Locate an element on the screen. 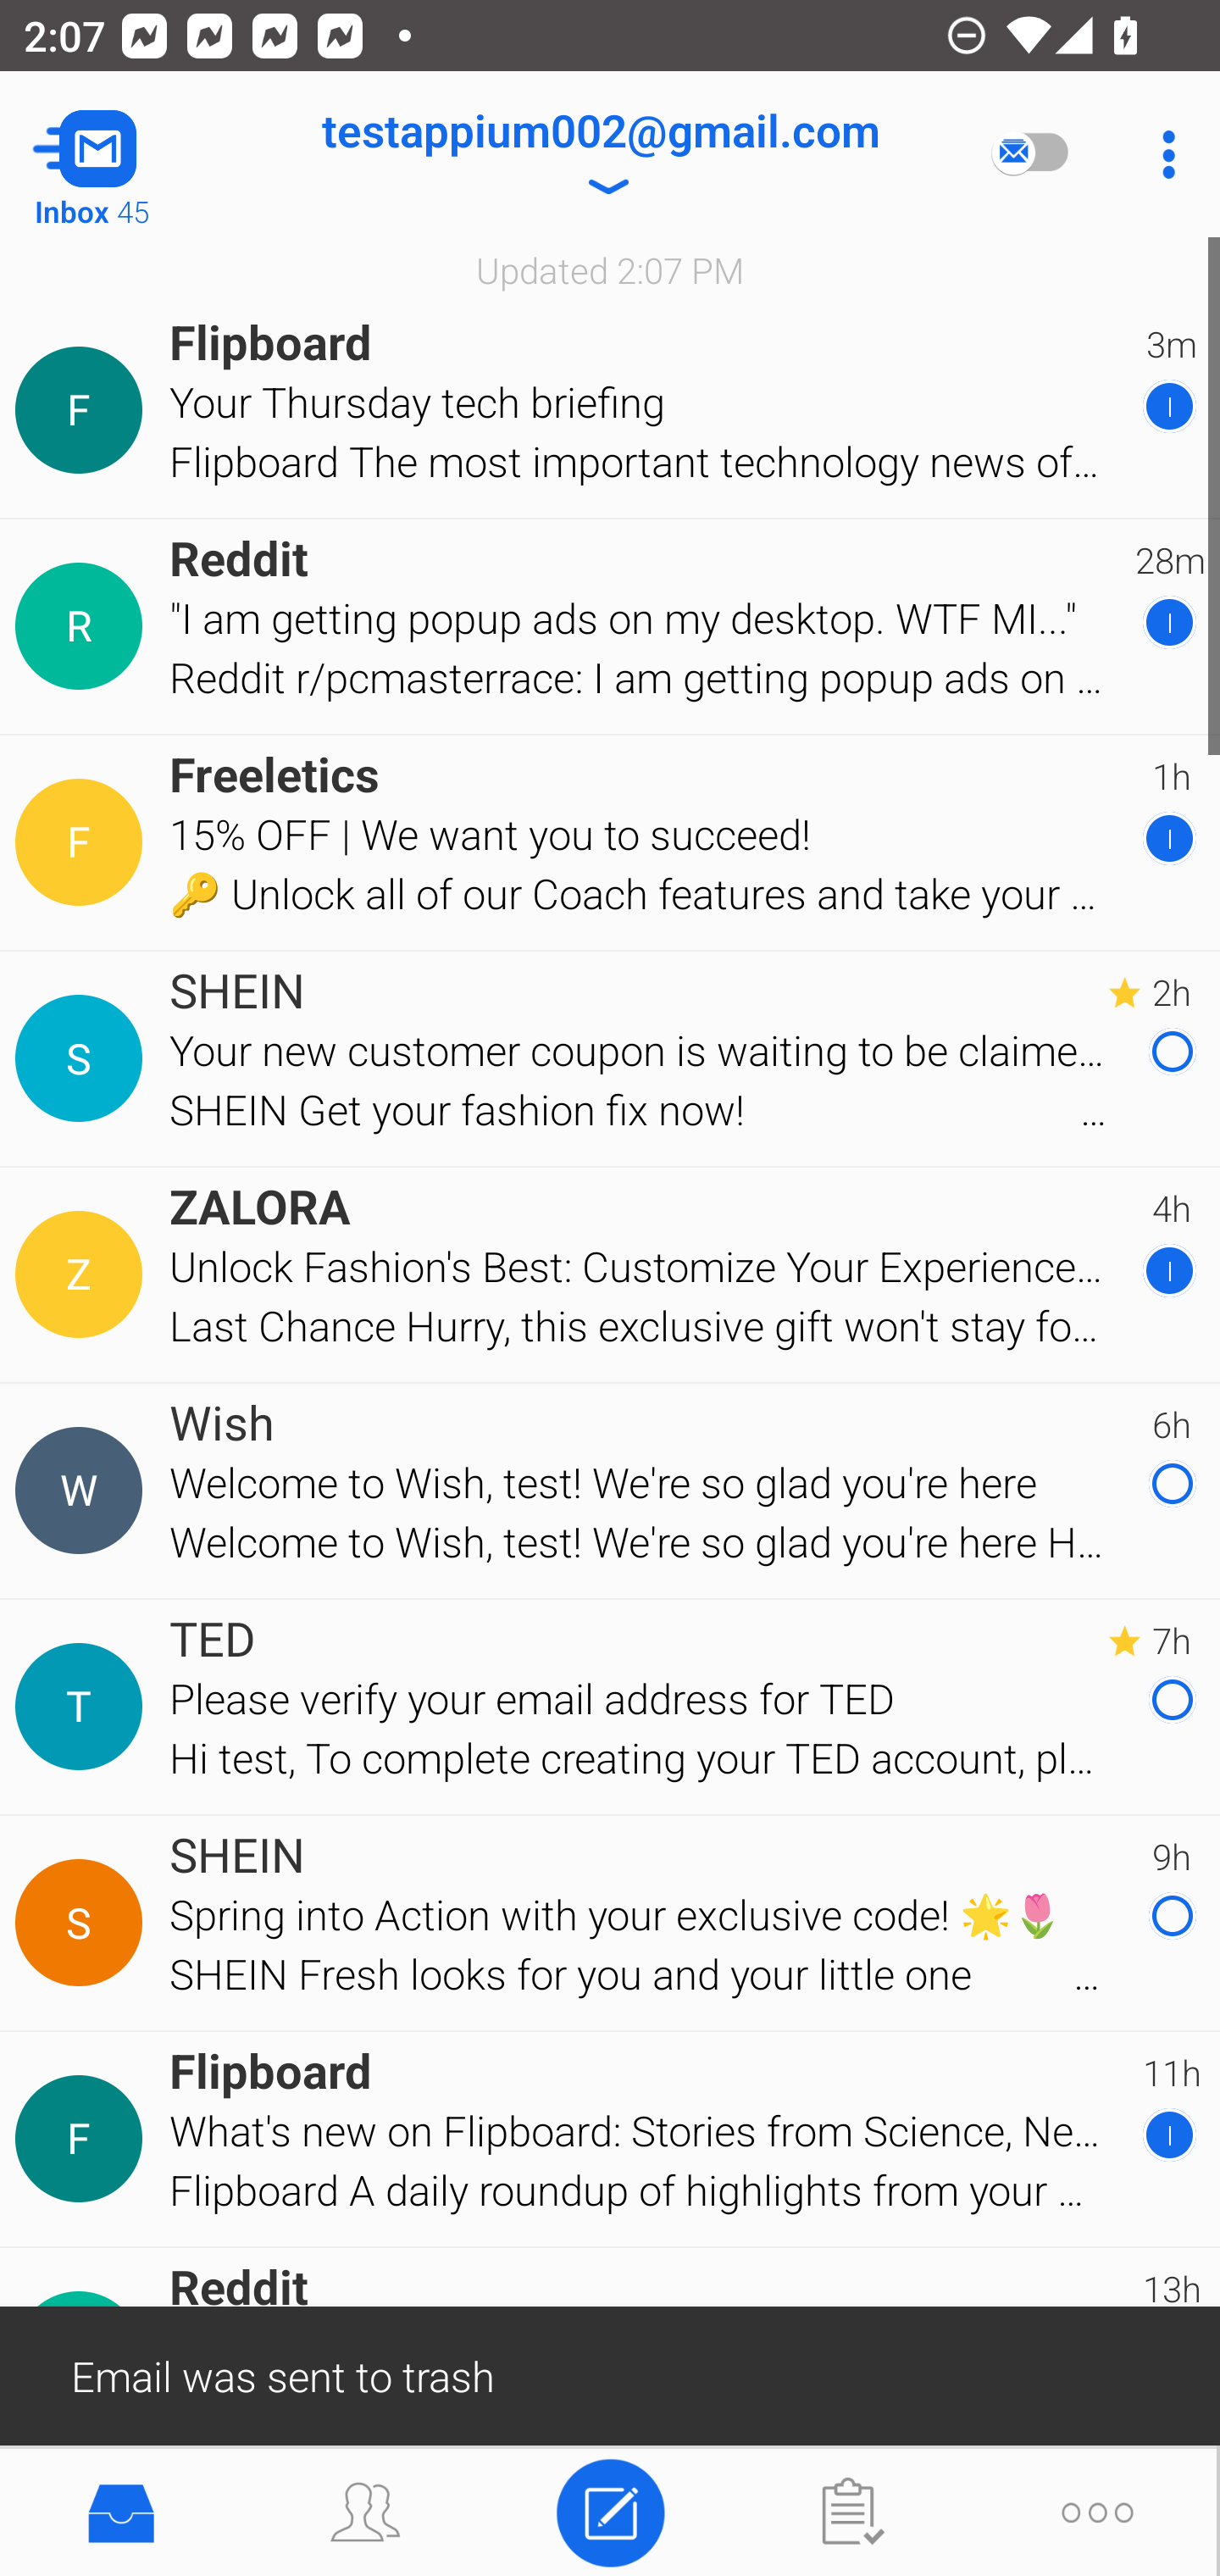 This screenshot has width=1220, height=2576. testappium002@gmail.com is located at coordinates (600, 154).